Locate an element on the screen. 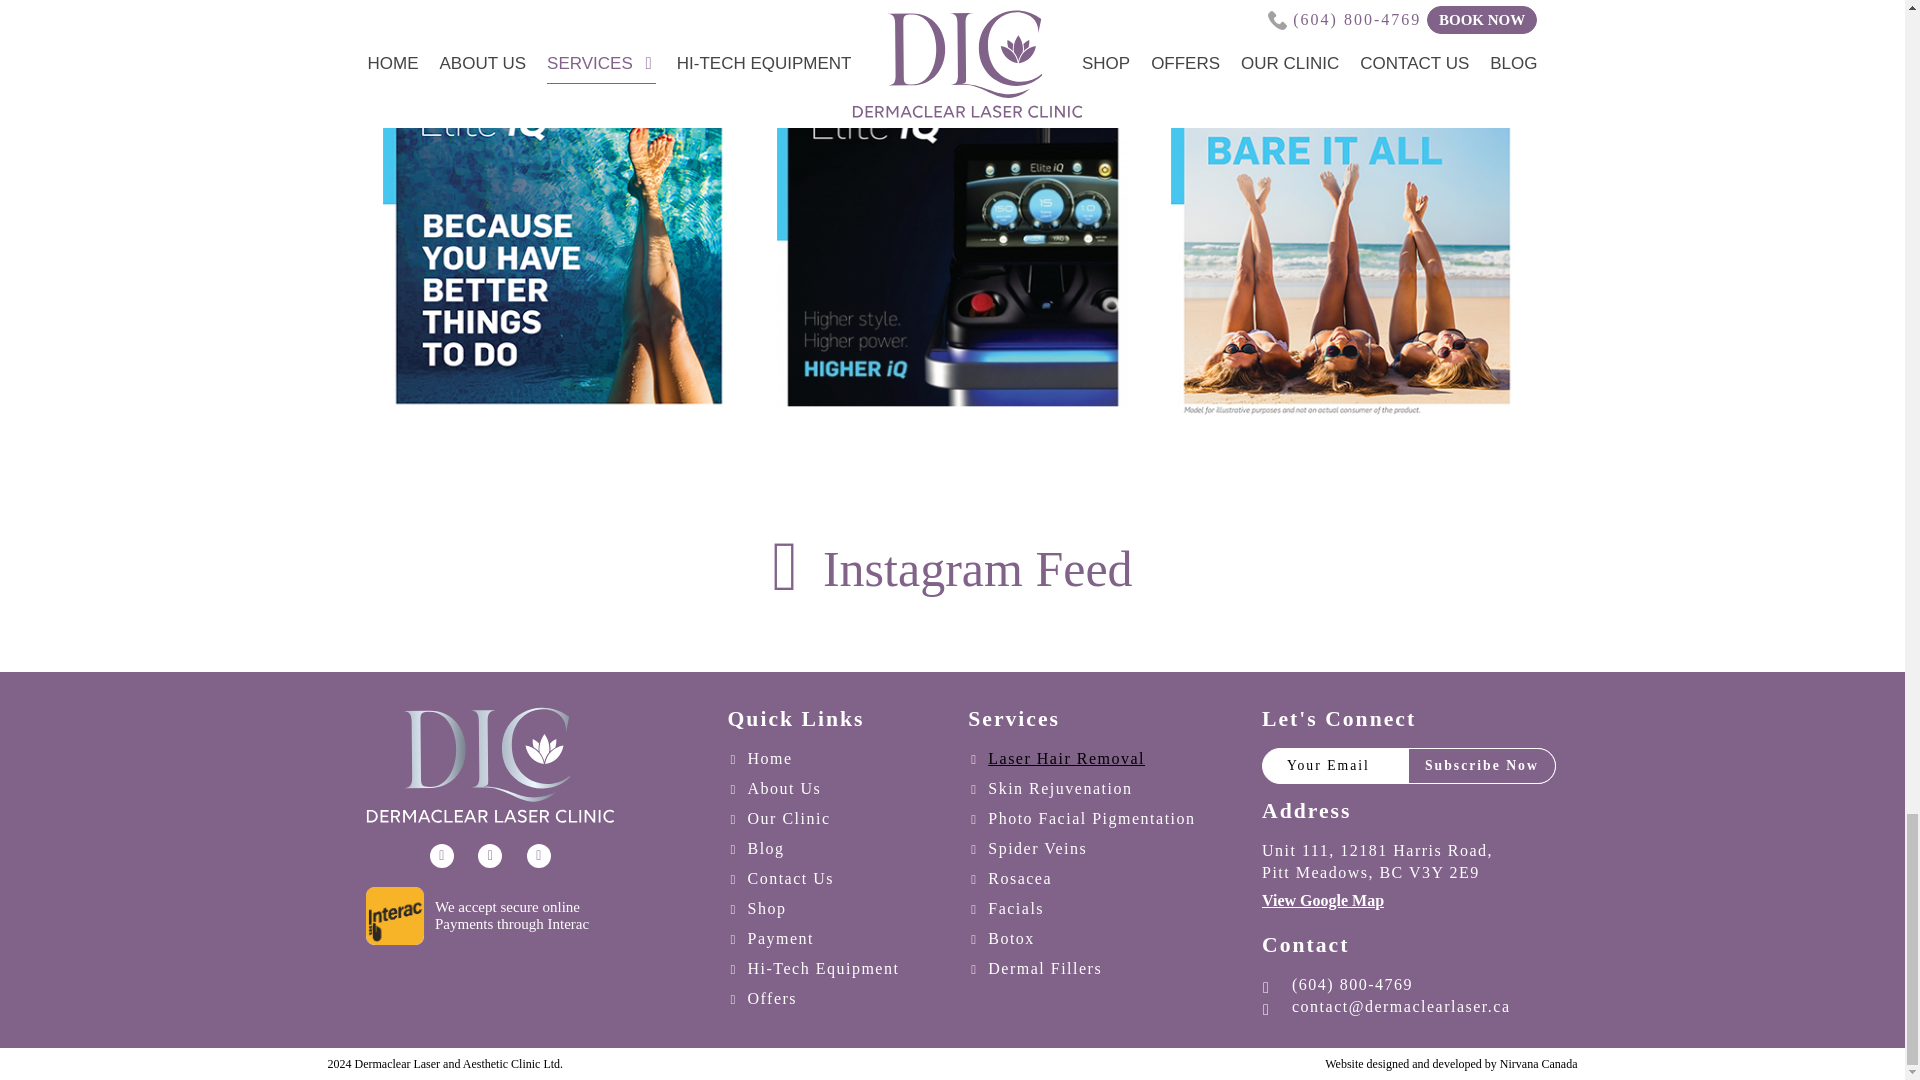  Subscribe Now is located at coordinates (1481, 766).